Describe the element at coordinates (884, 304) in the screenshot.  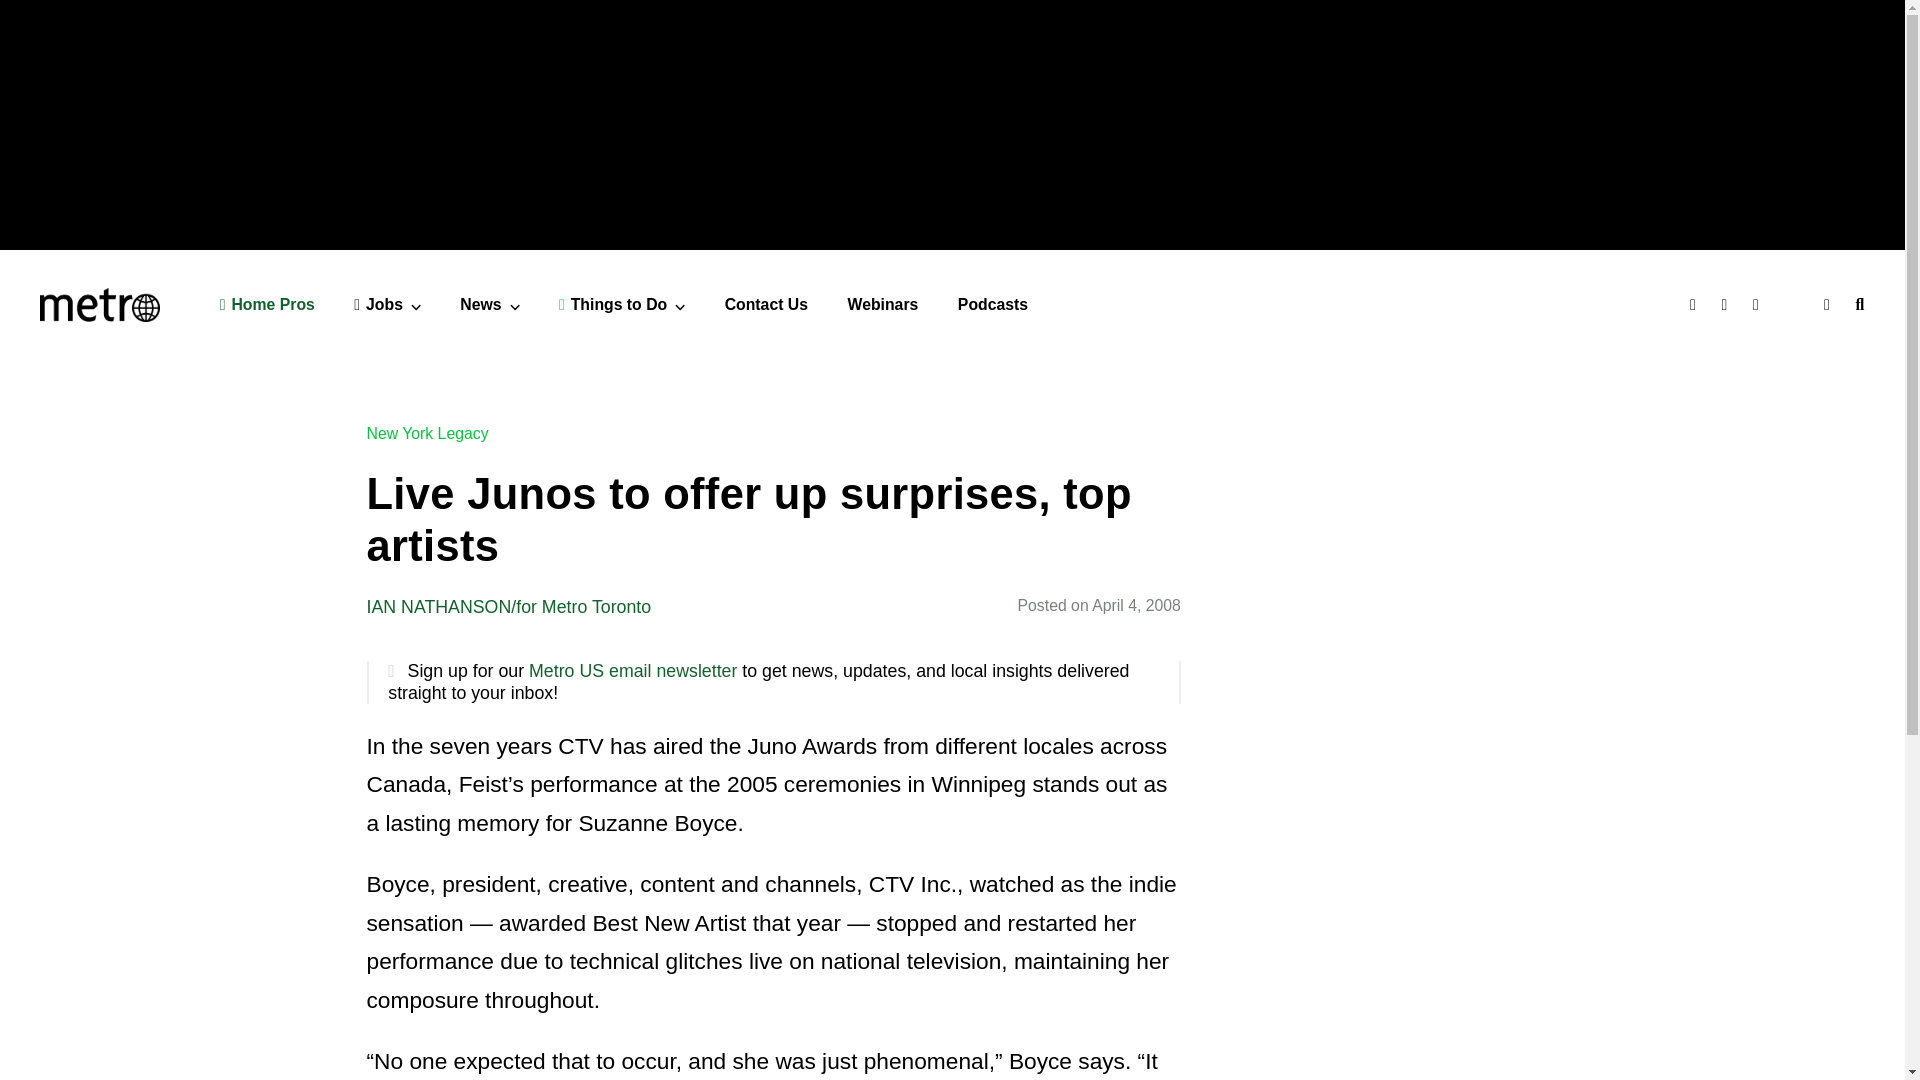
I see `Webinars` at that location.